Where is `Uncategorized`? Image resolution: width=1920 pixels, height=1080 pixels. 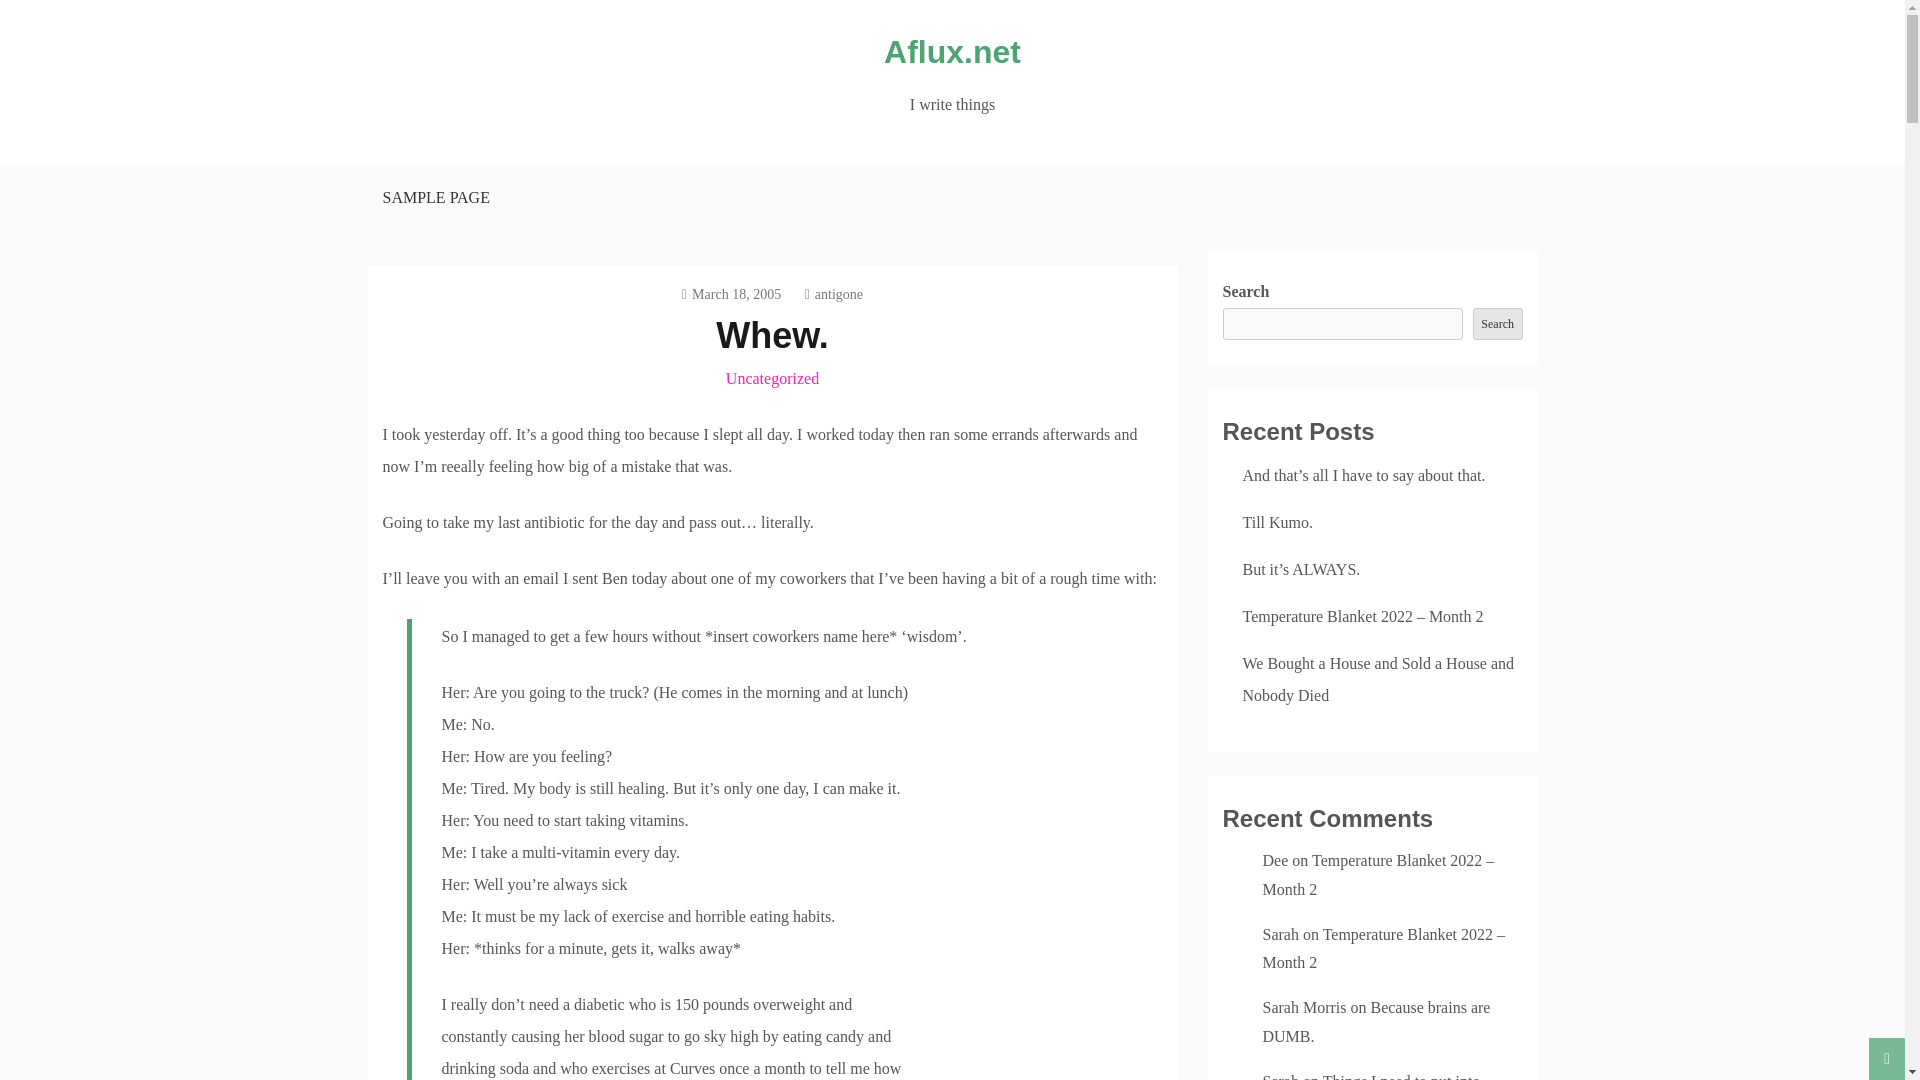 Uncategorized is located at coordinates (772, 378).